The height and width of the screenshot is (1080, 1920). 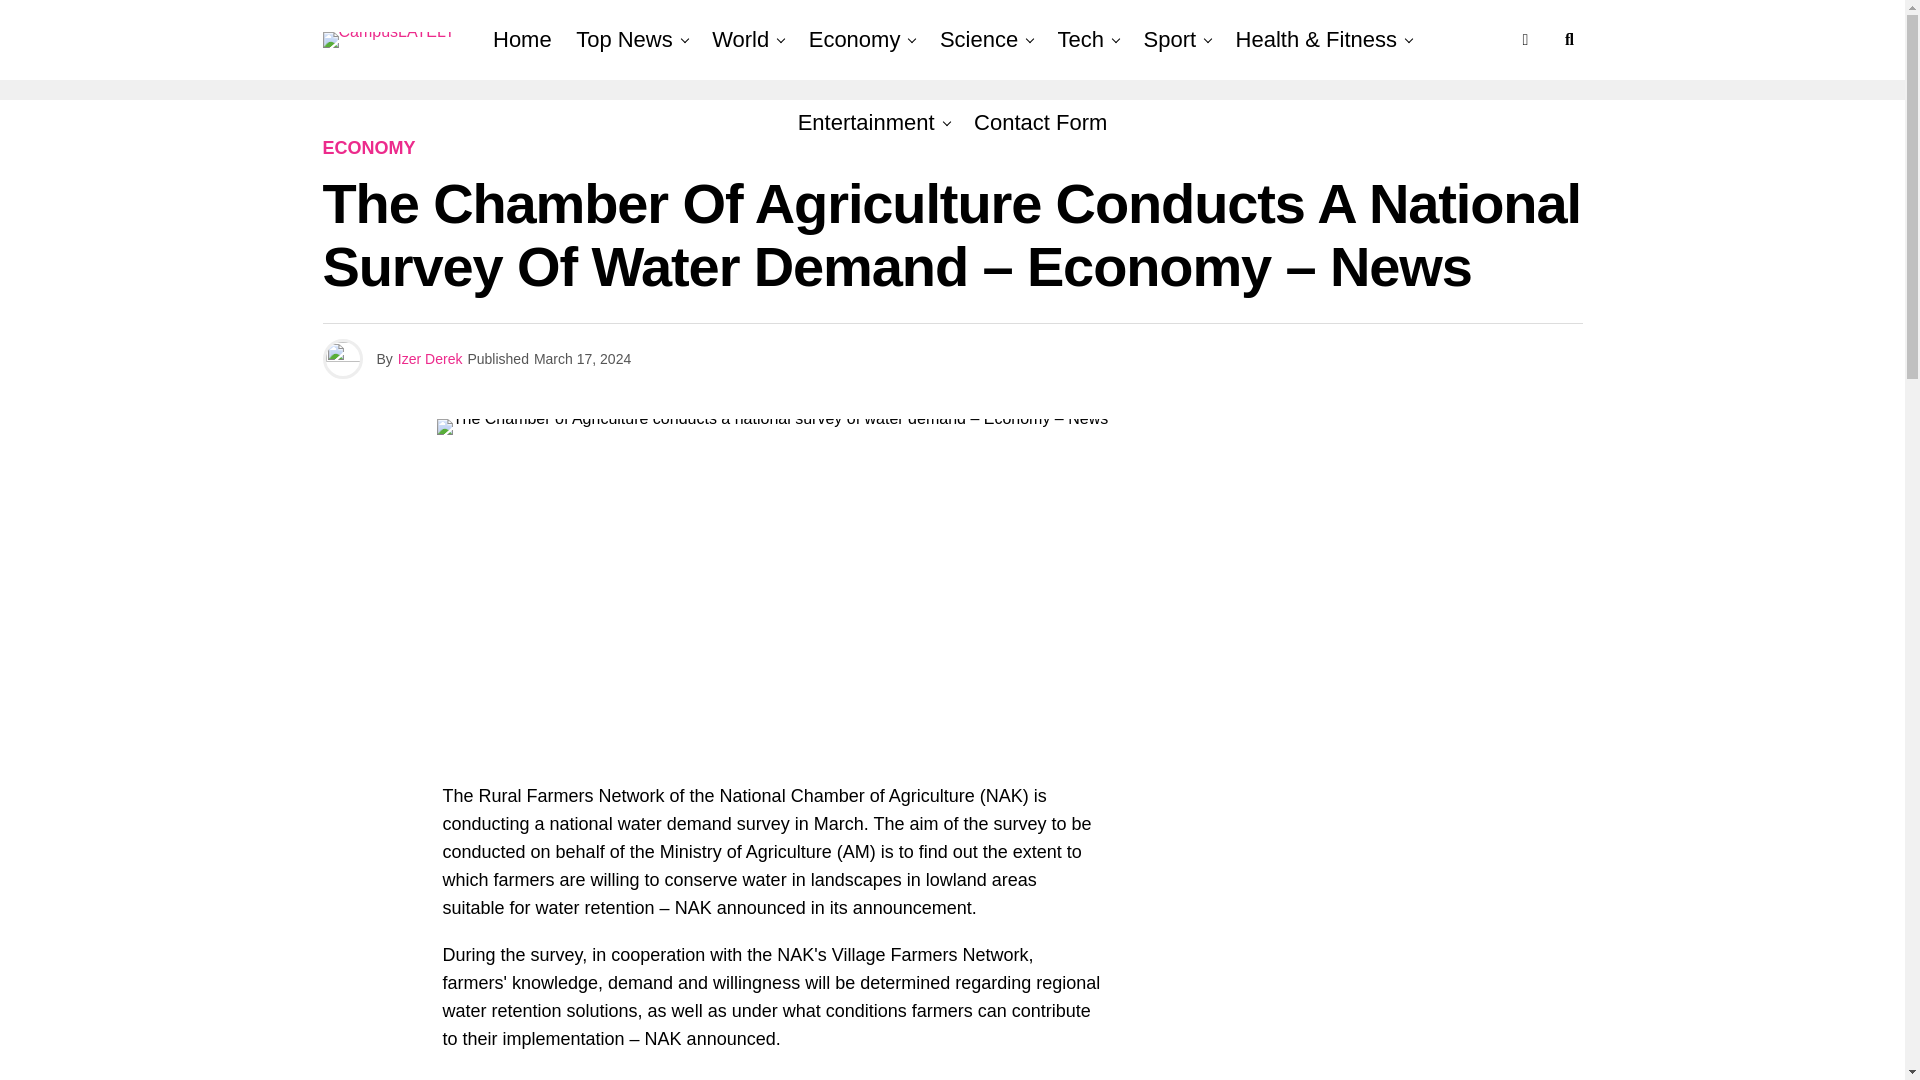 I want to click on Sport, so click(x=1170, y=40).